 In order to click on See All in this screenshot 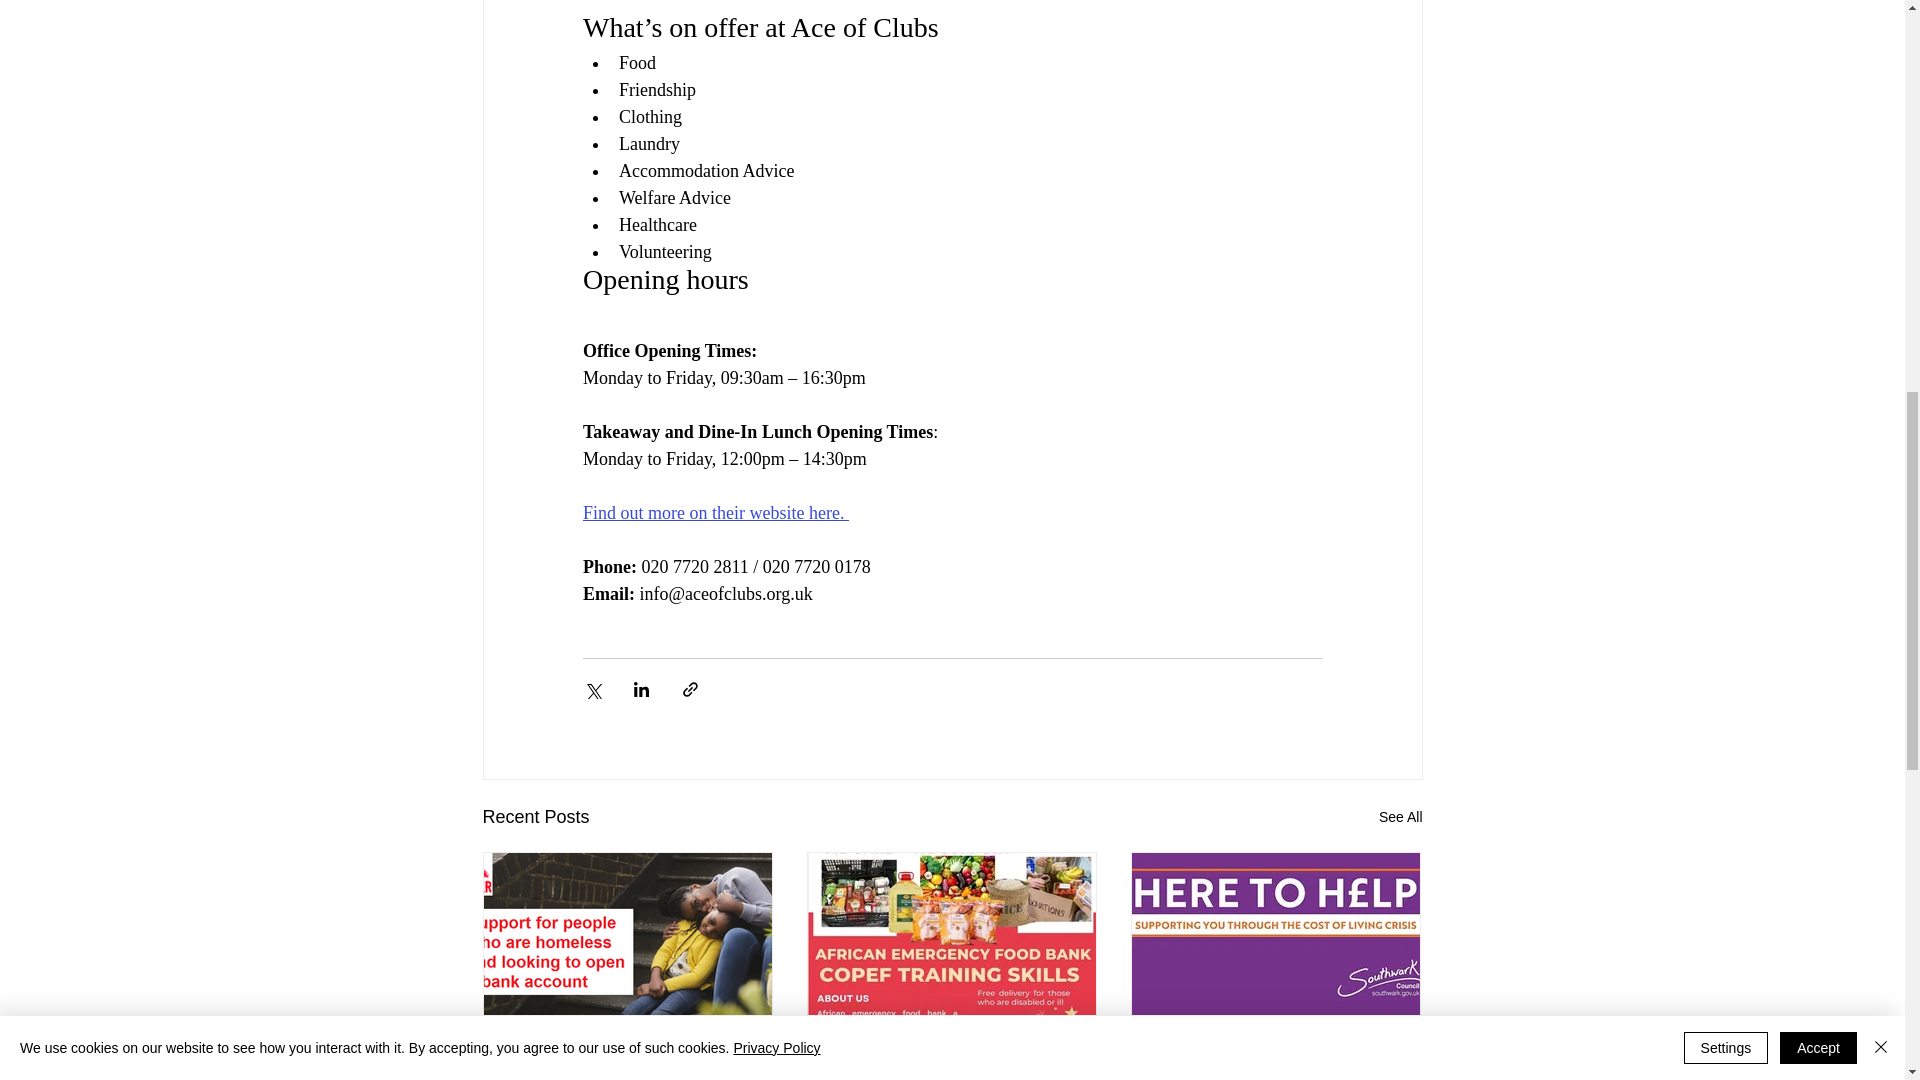, I will do `click(1400, 817)`.